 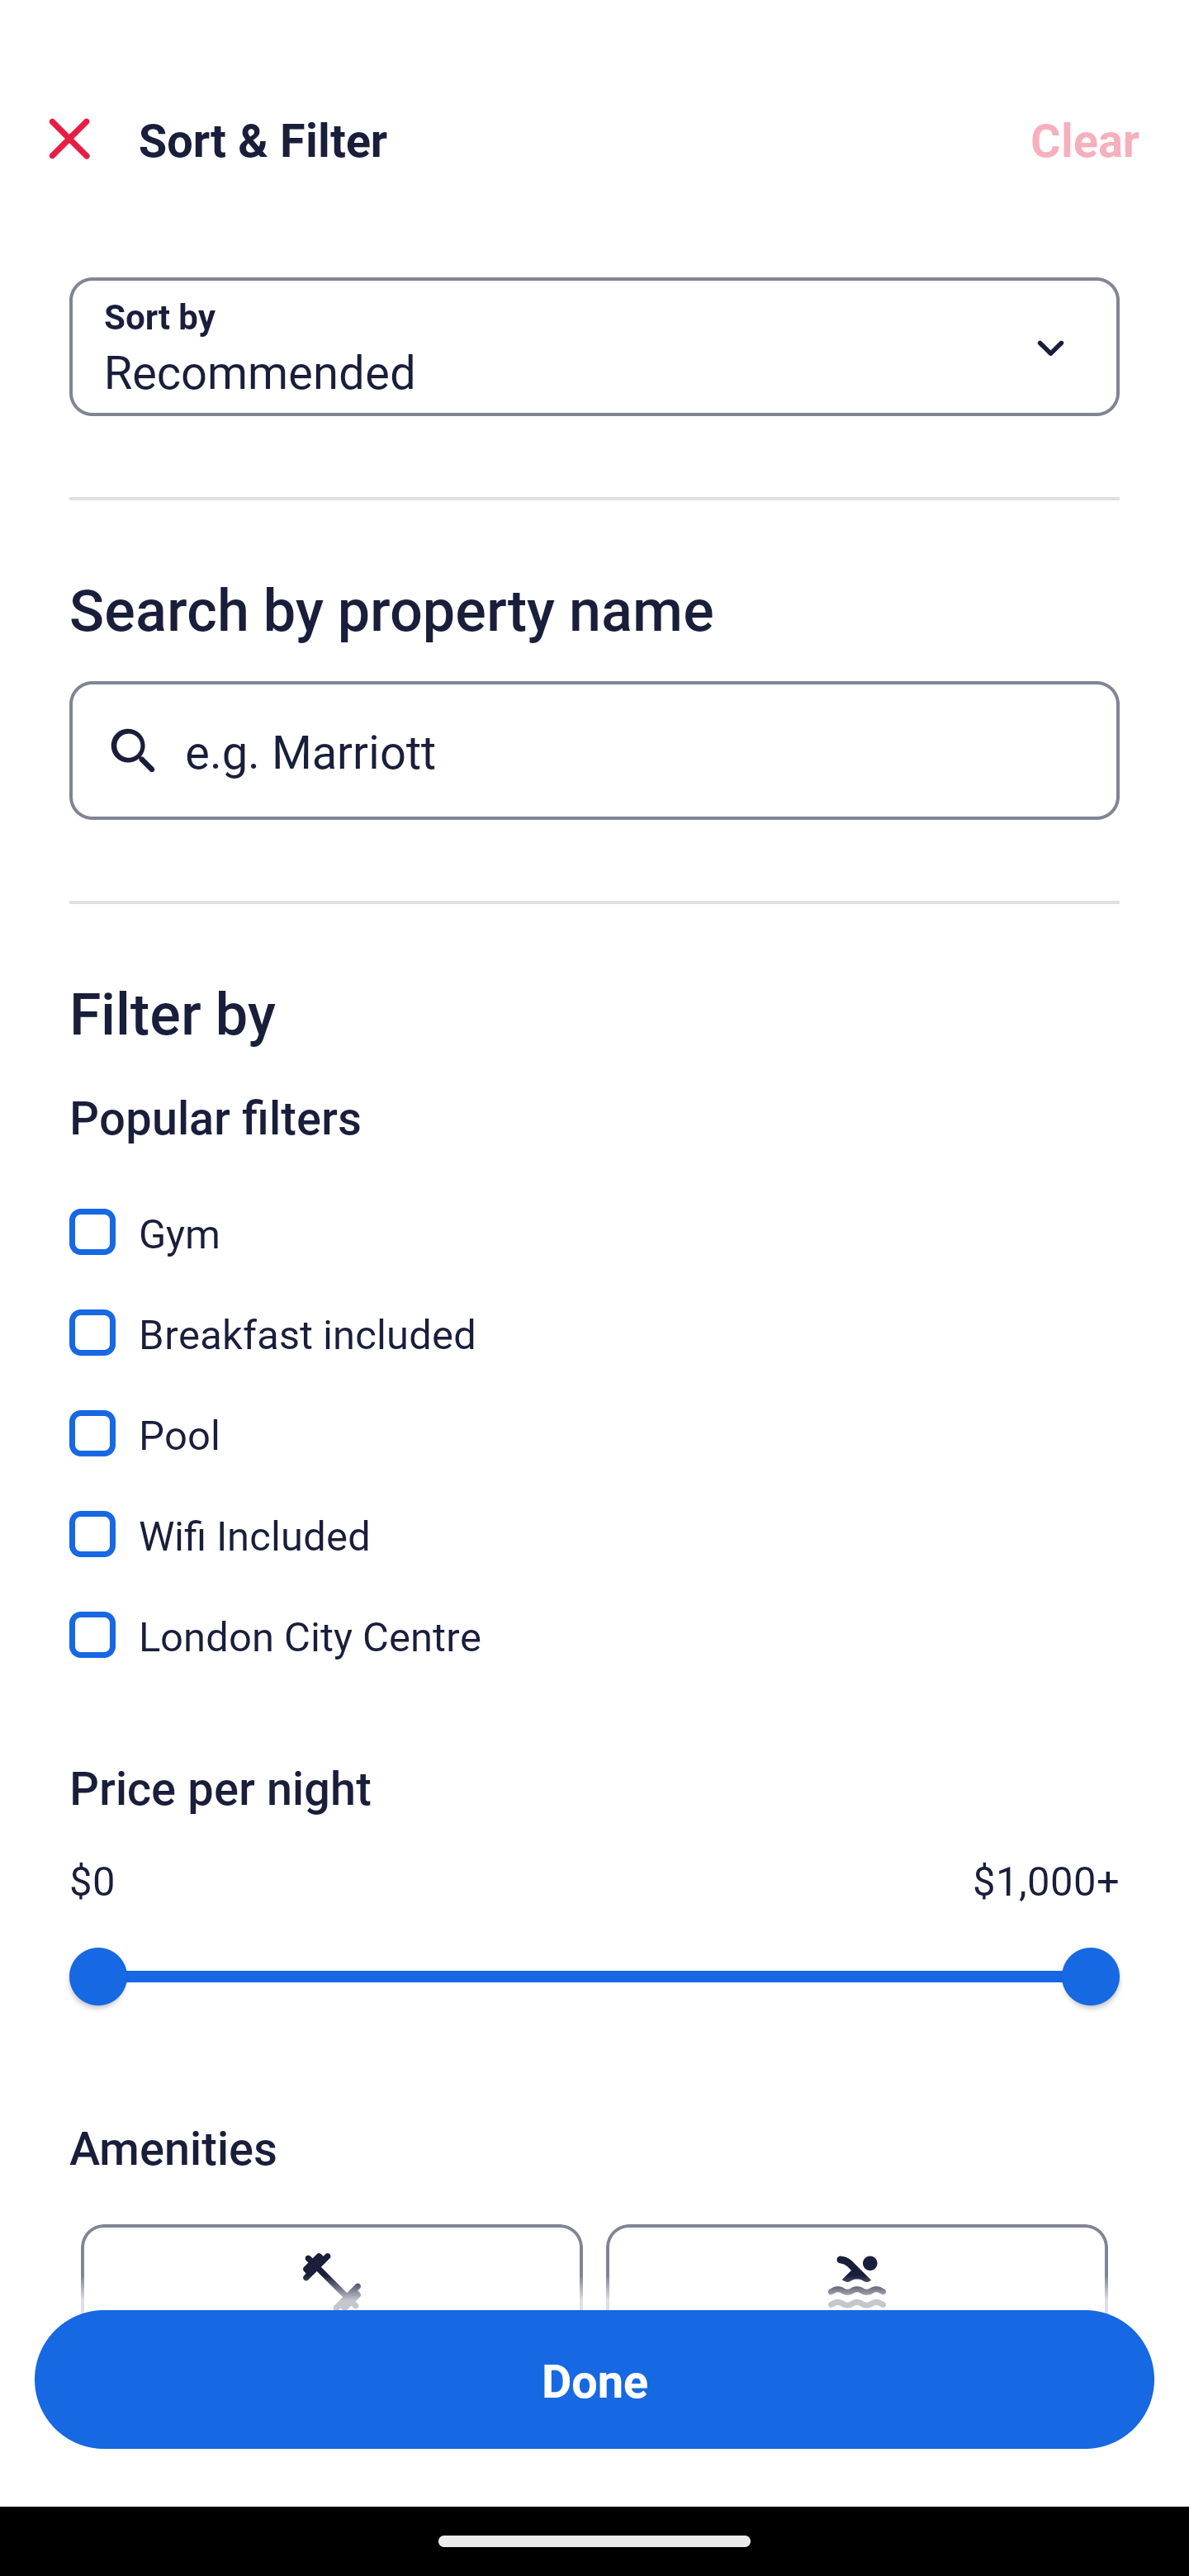 I want to click on Sort by Button Recommended, so click(x=594, y=347).